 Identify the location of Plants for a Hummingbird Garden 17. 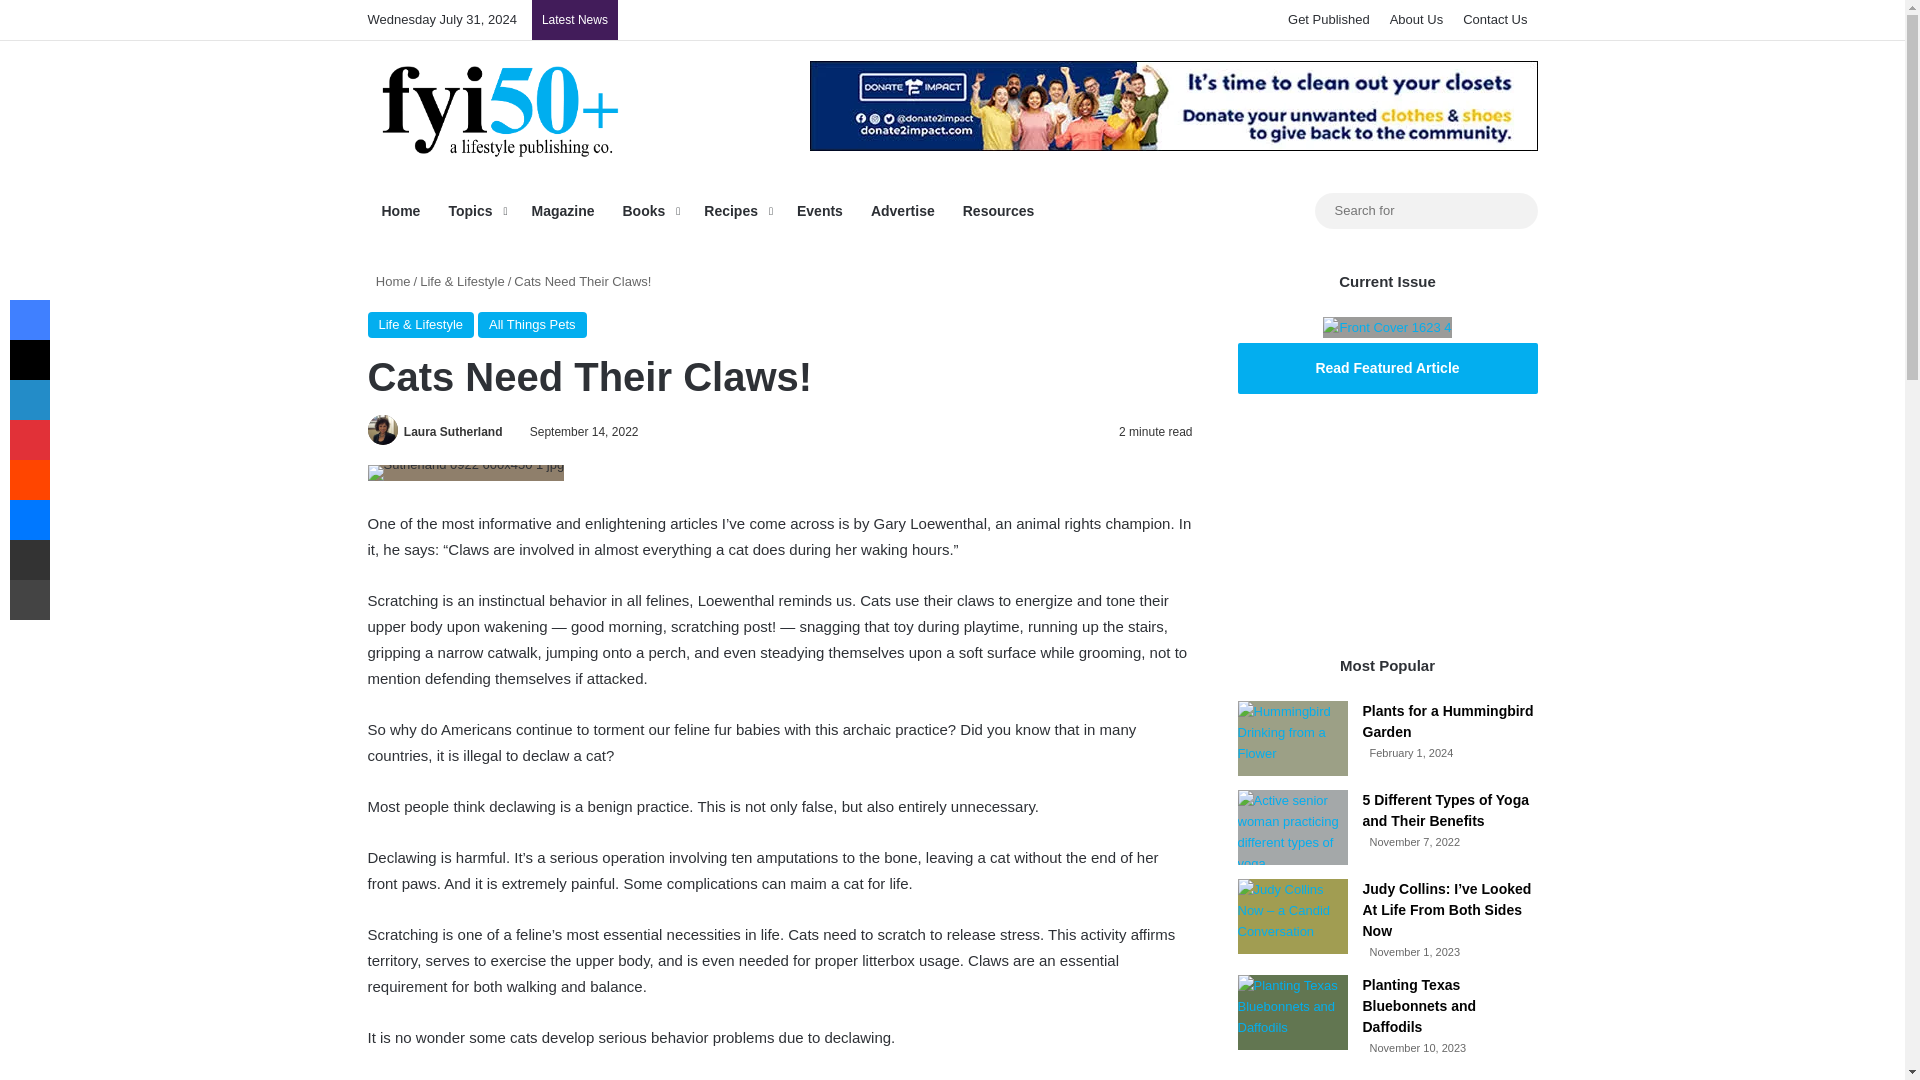
(1292, 738).